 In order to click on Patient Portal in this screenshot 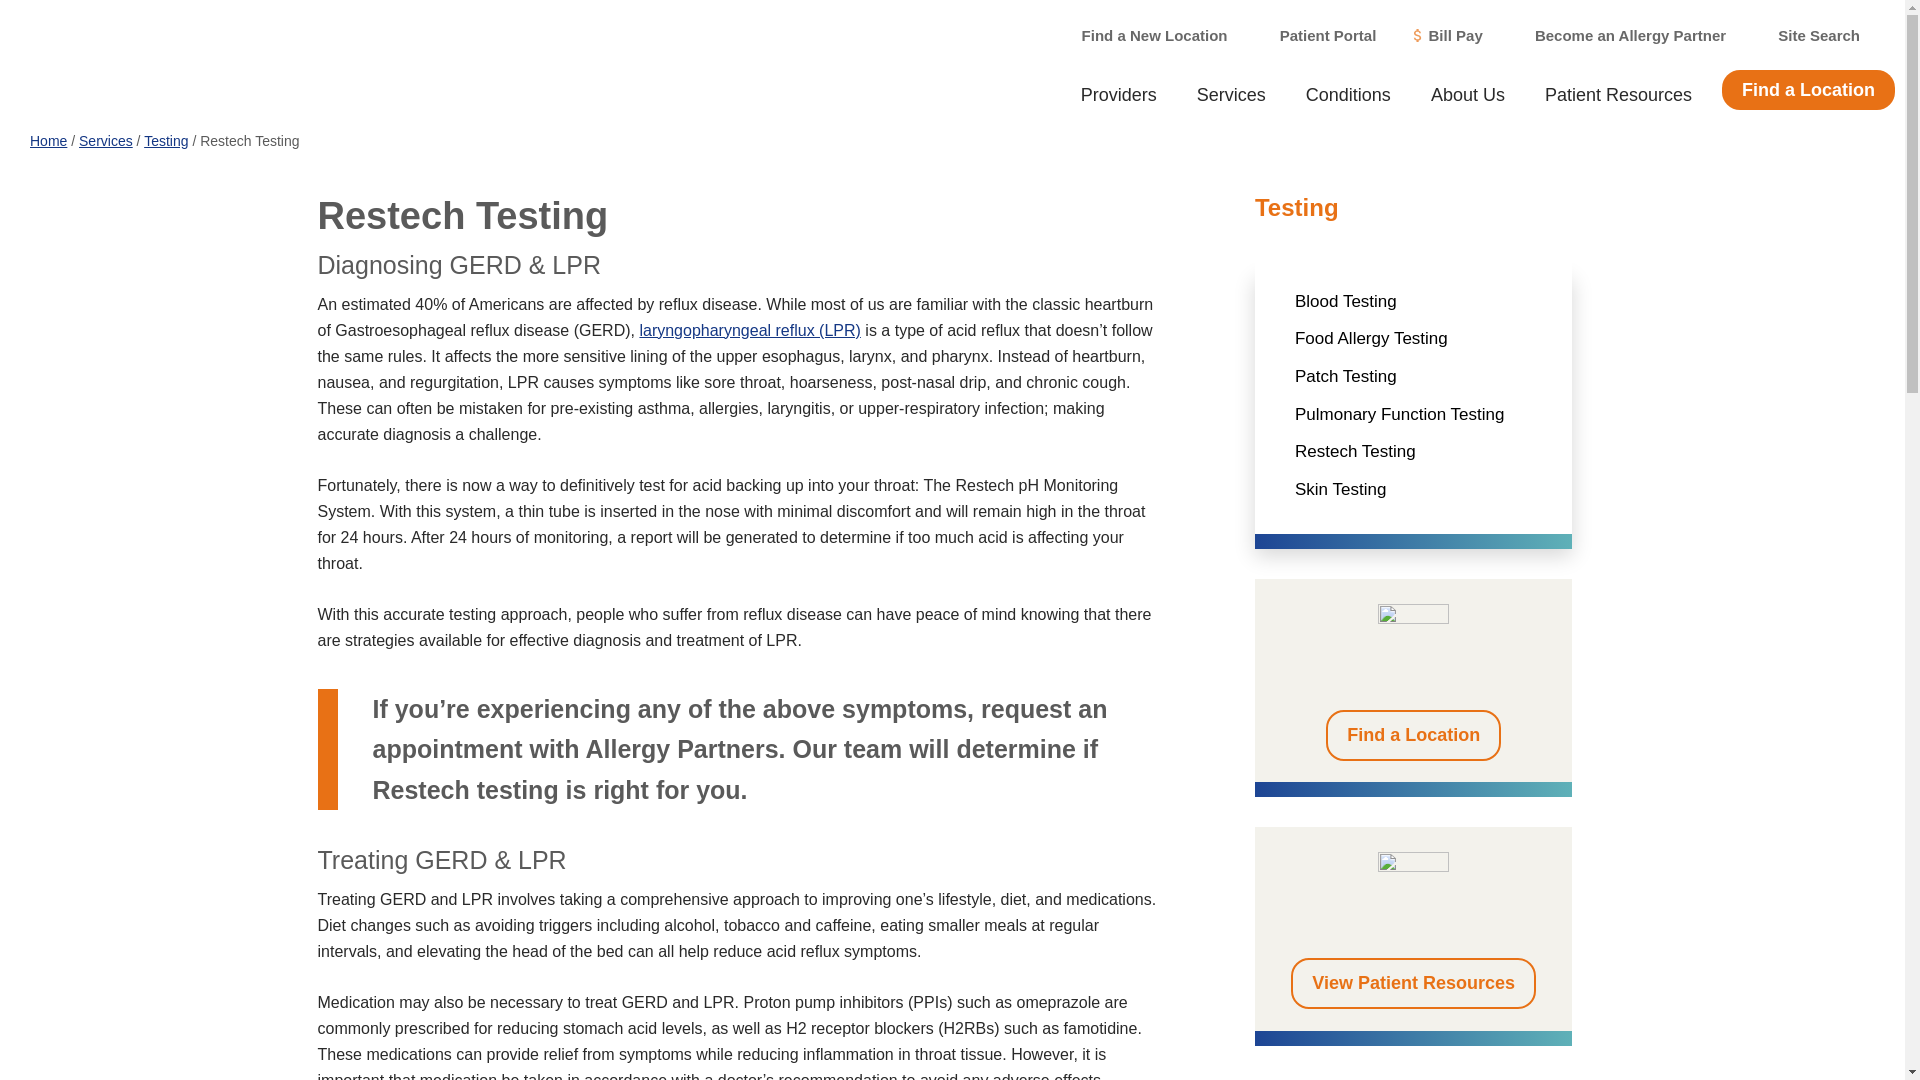, I will do `click(1318, 35)`.